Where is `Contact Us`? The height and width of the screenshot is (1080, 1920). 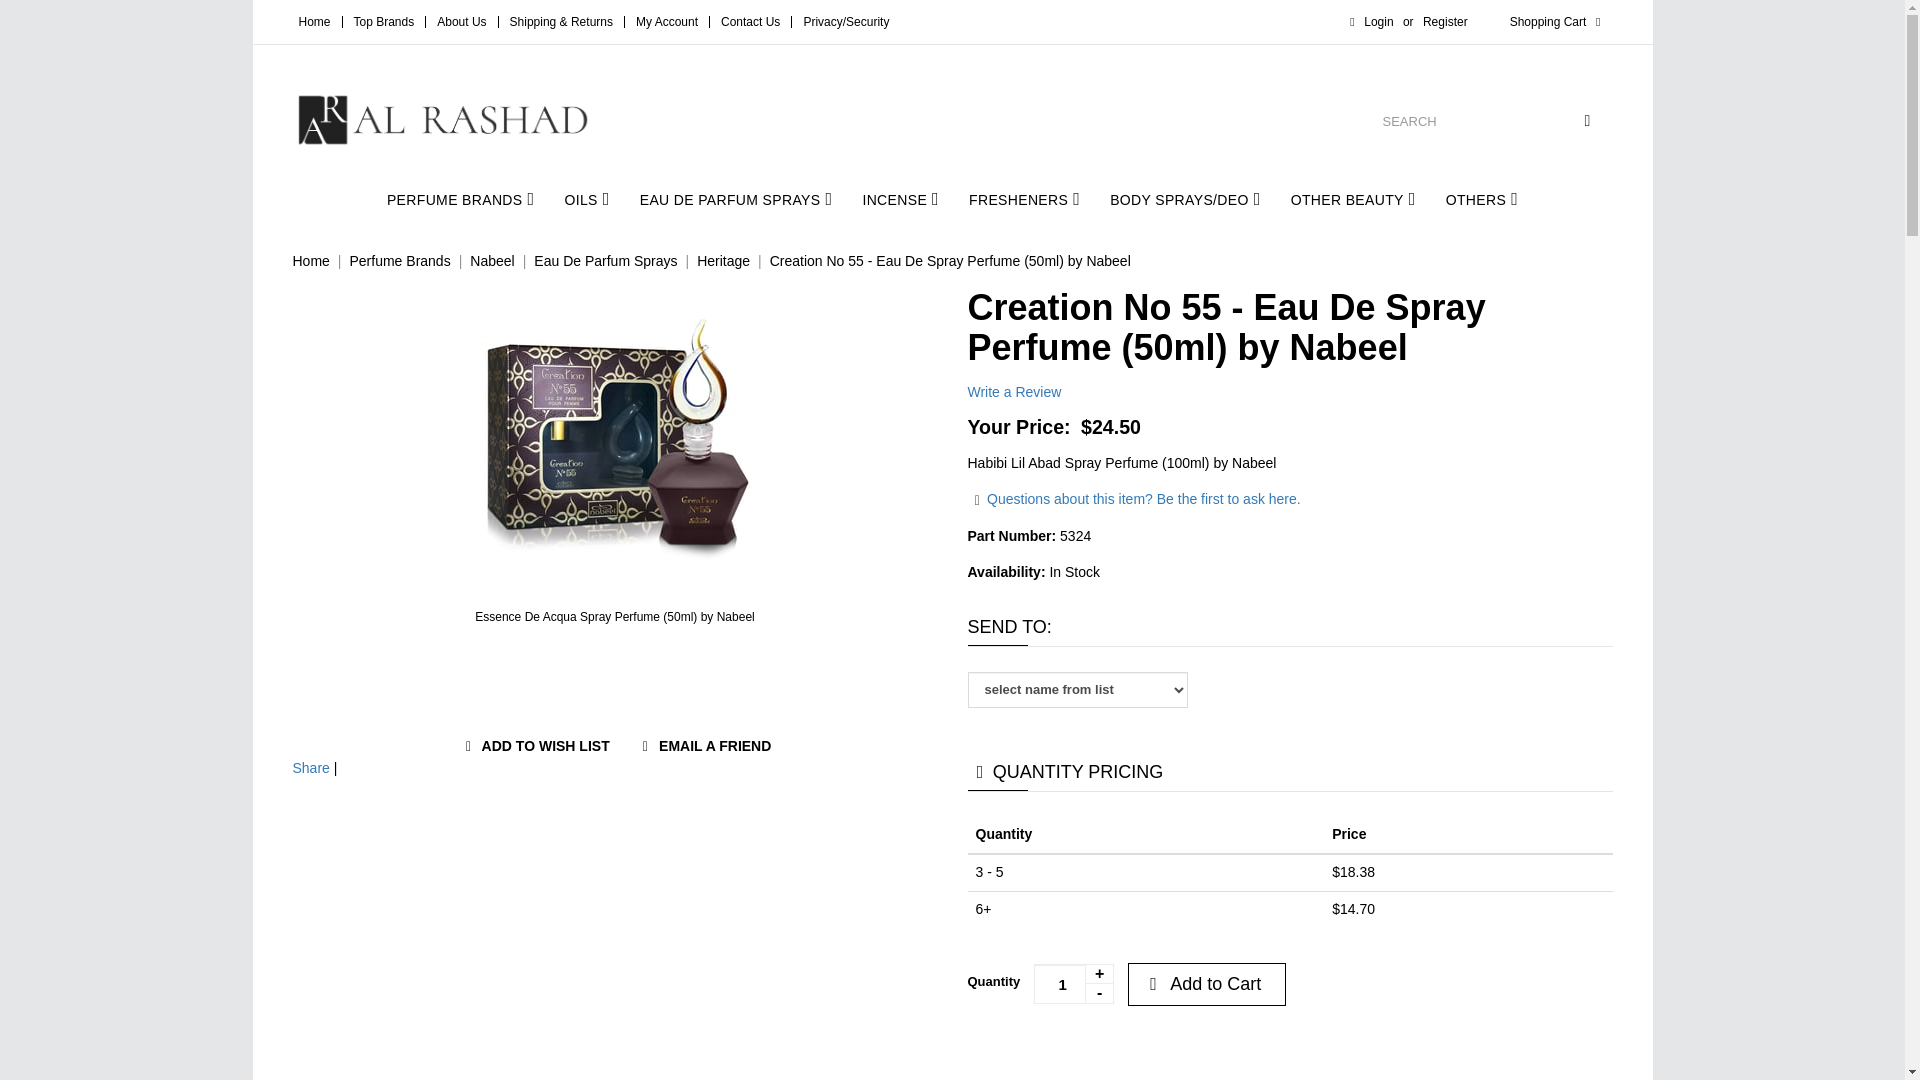 Contact Us is located at coordinates (750, 22).